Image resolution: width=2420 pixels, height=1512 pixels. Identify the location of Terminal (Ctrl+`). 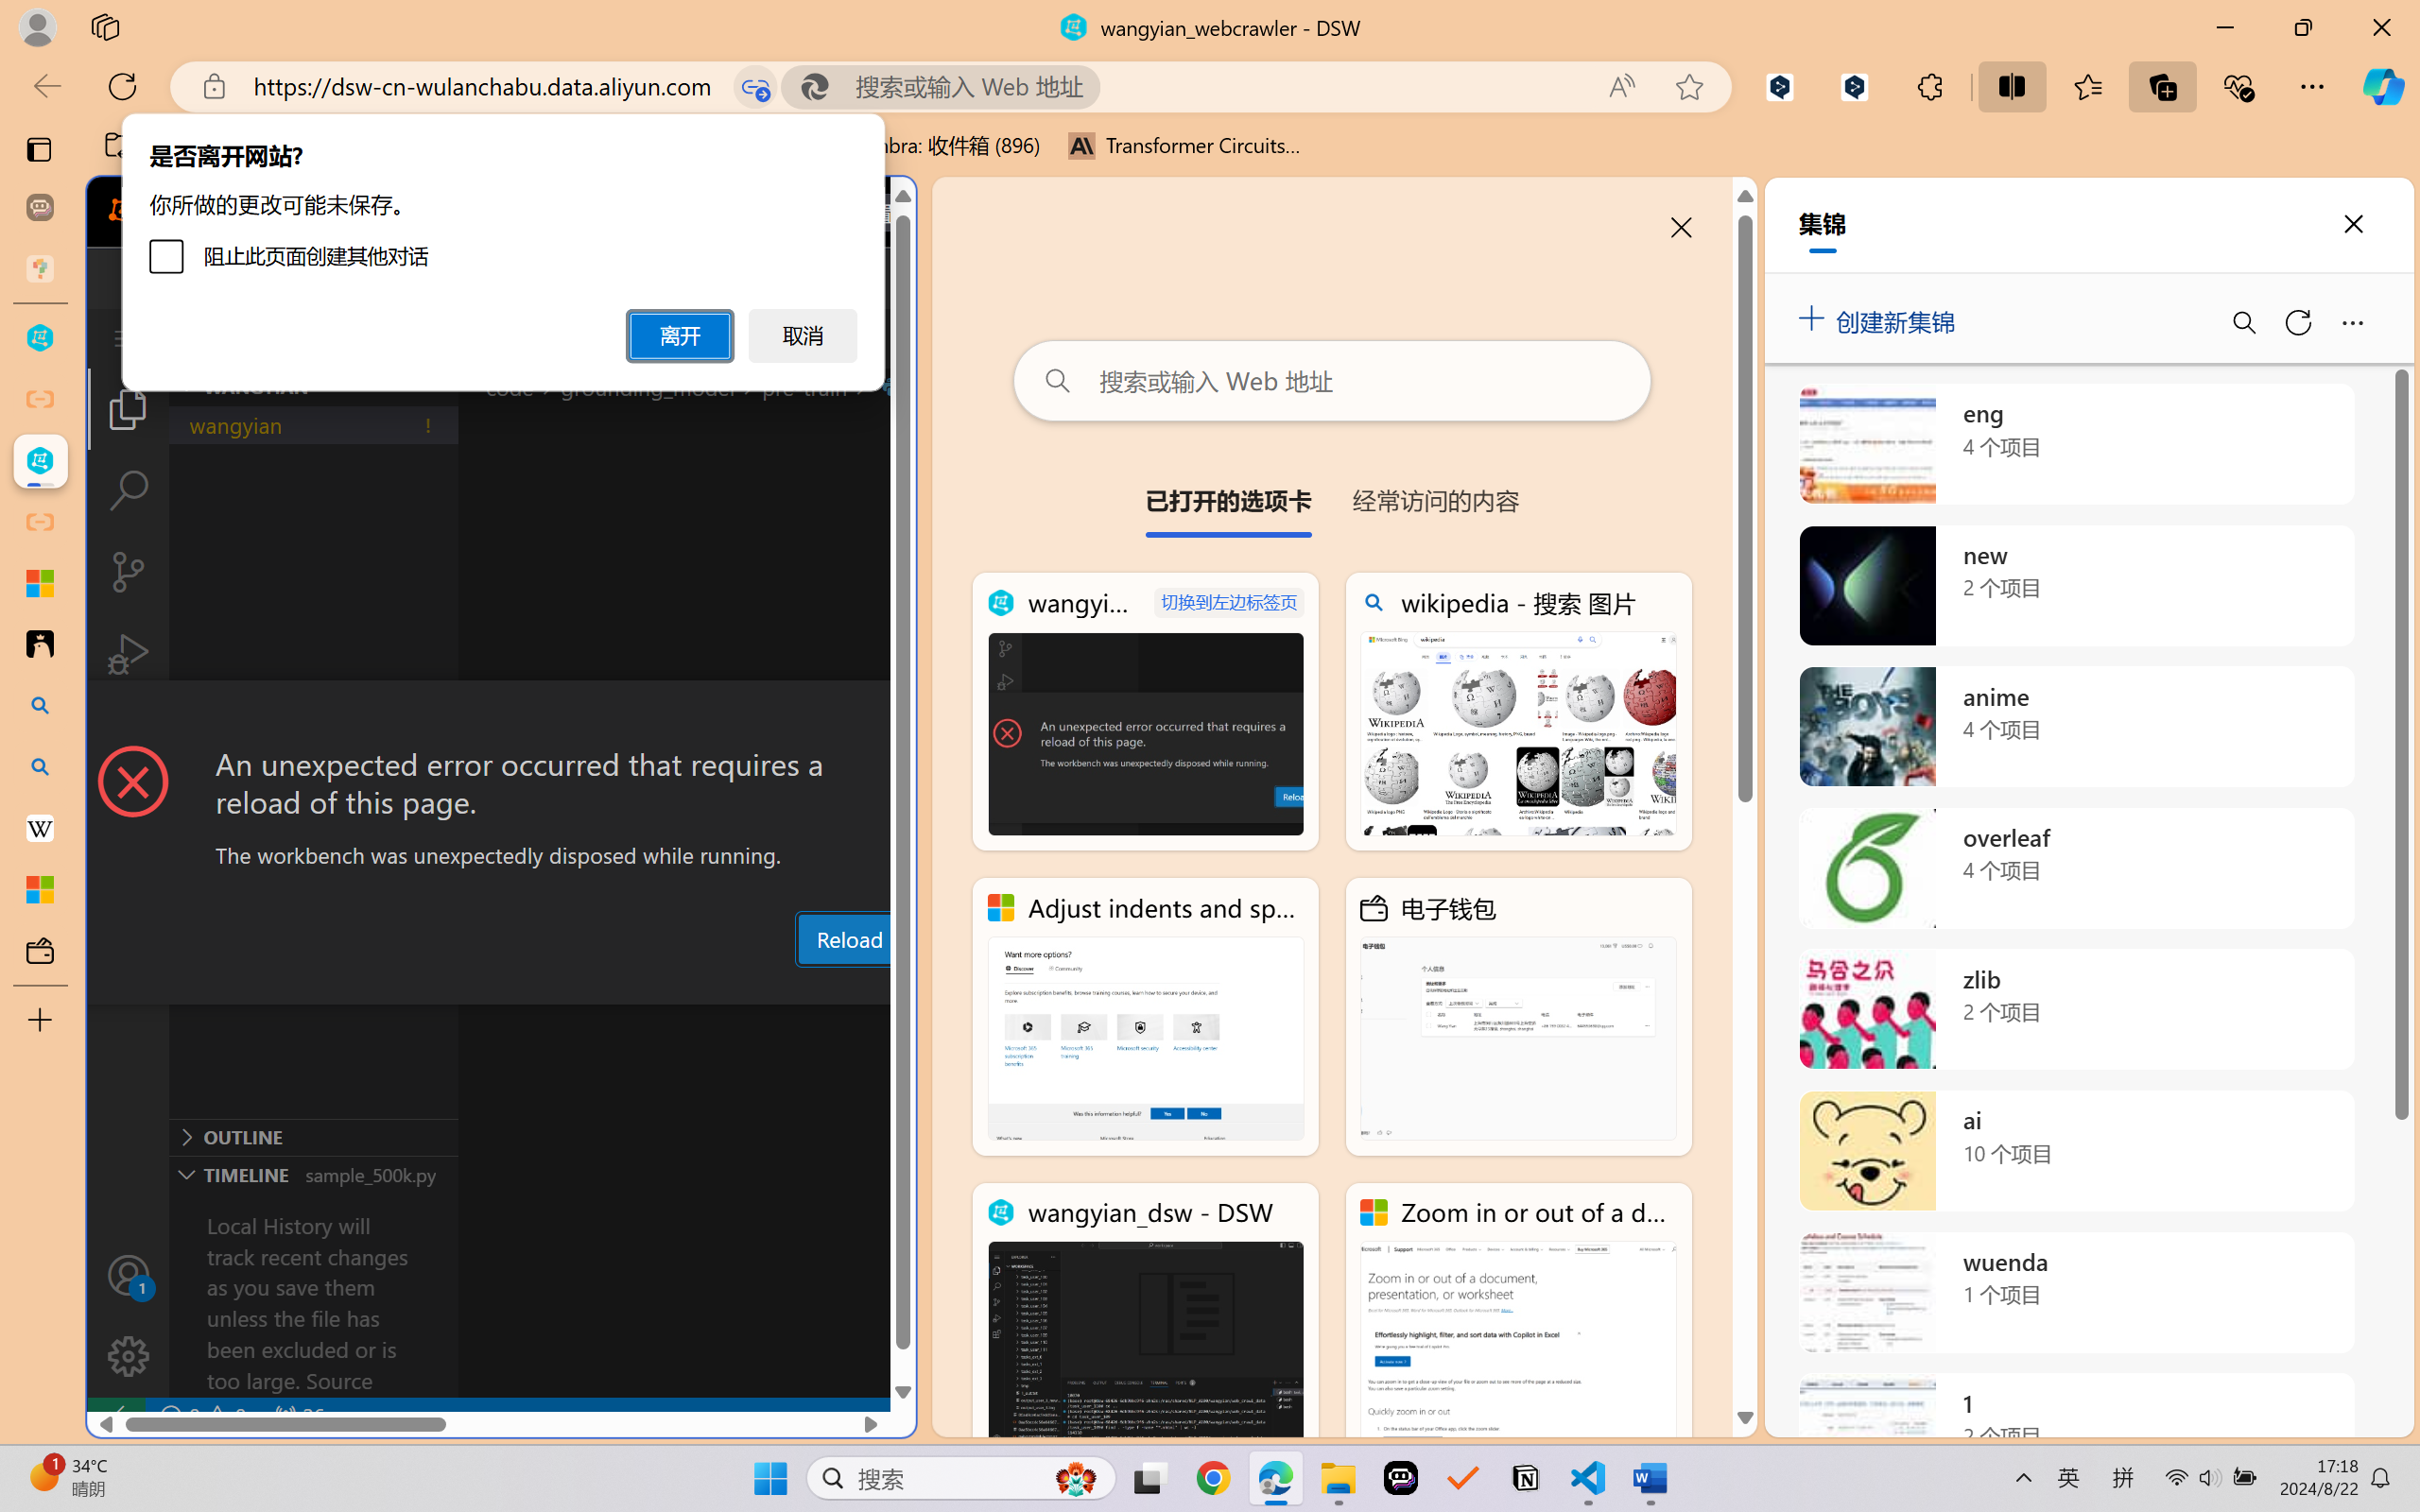
(964, 986).